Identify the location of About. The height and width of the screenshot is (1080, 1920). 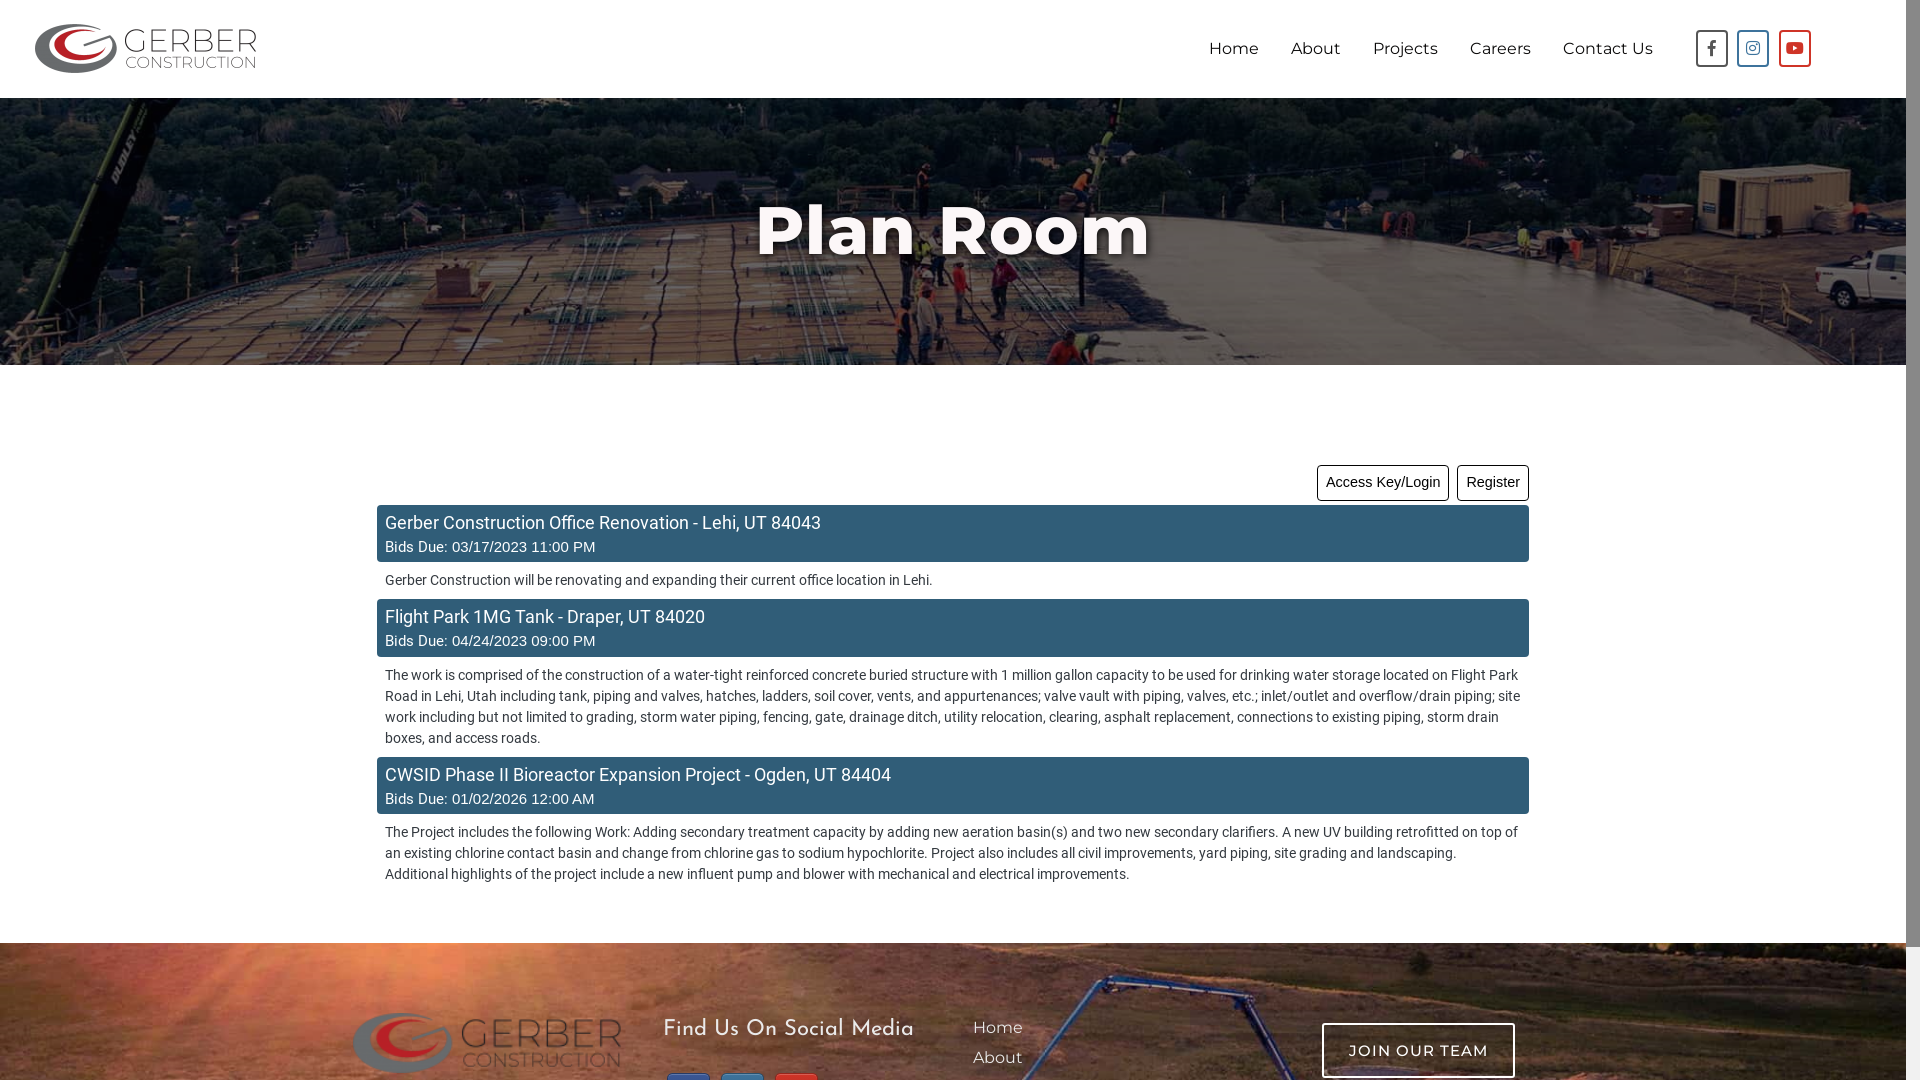
(1316, 49).